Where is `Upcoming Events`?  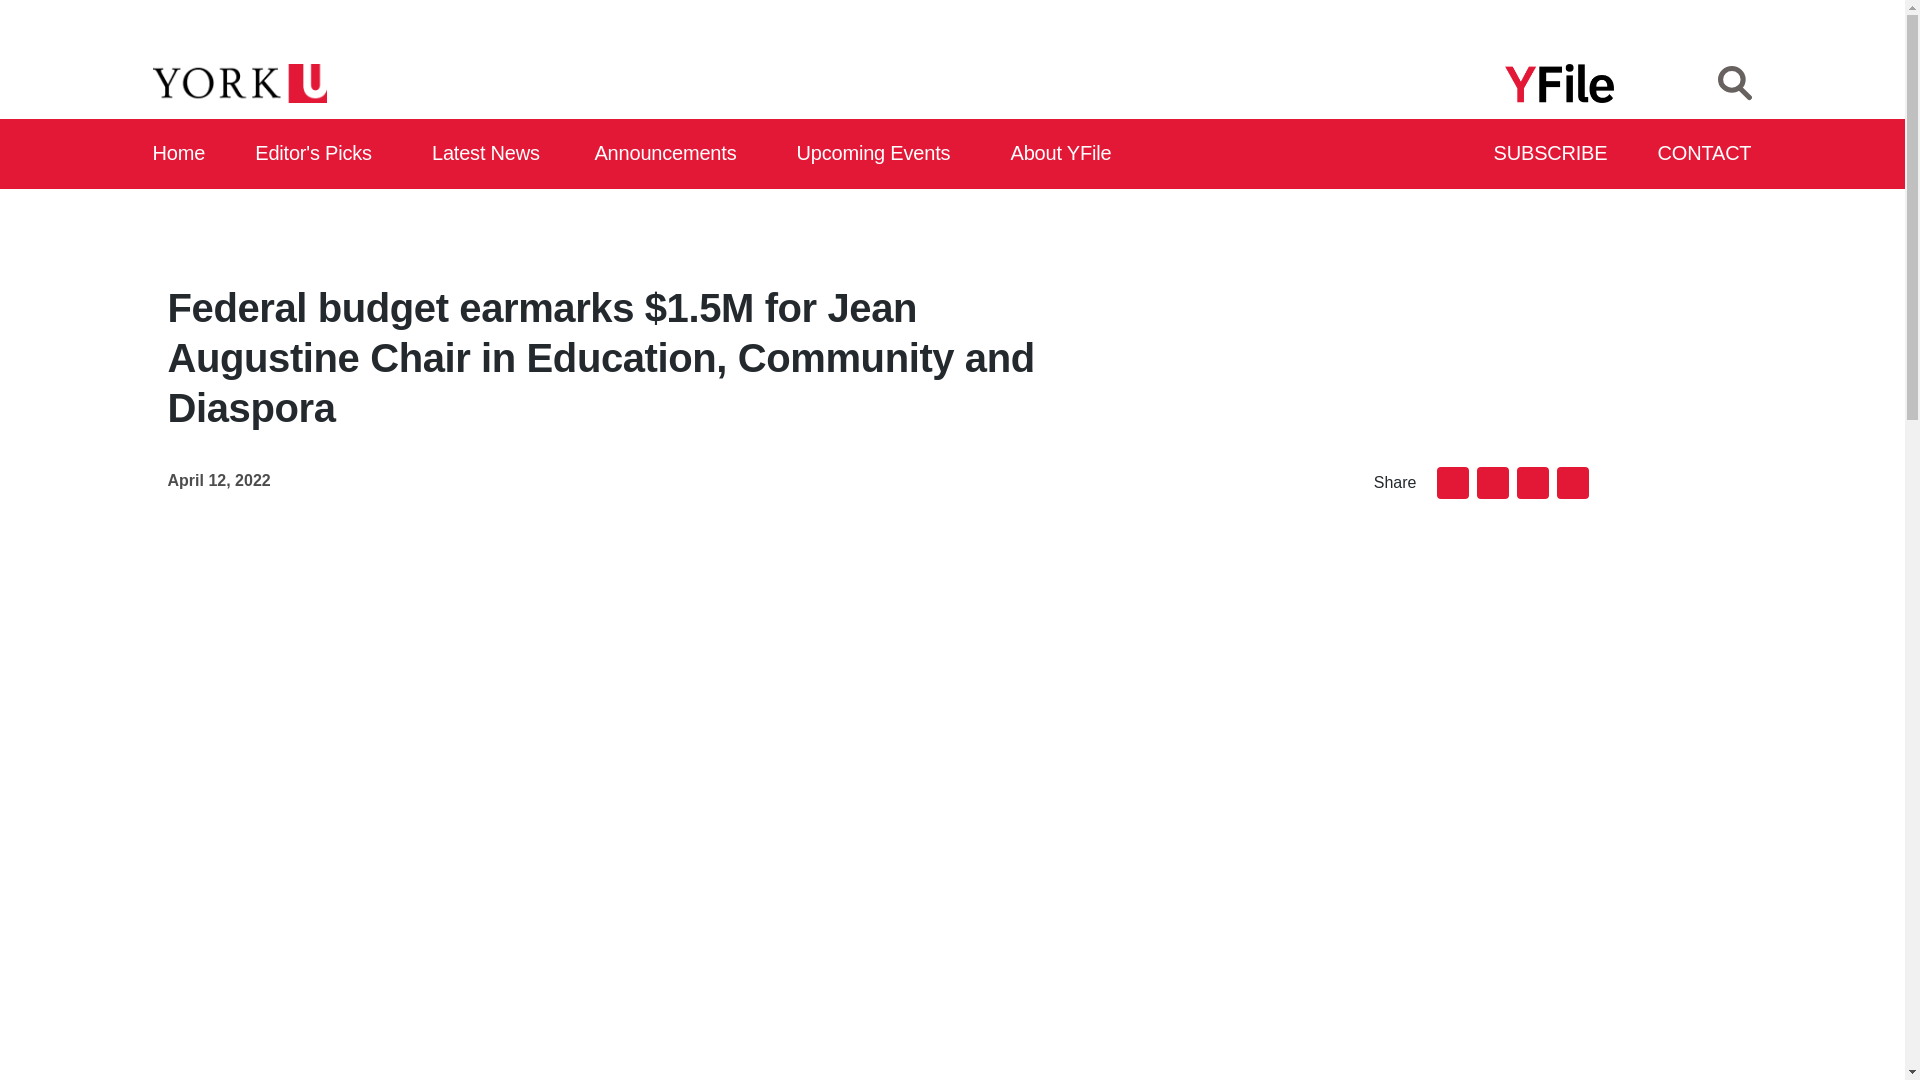 Upcoming Events is located at coordinates (880, 154).